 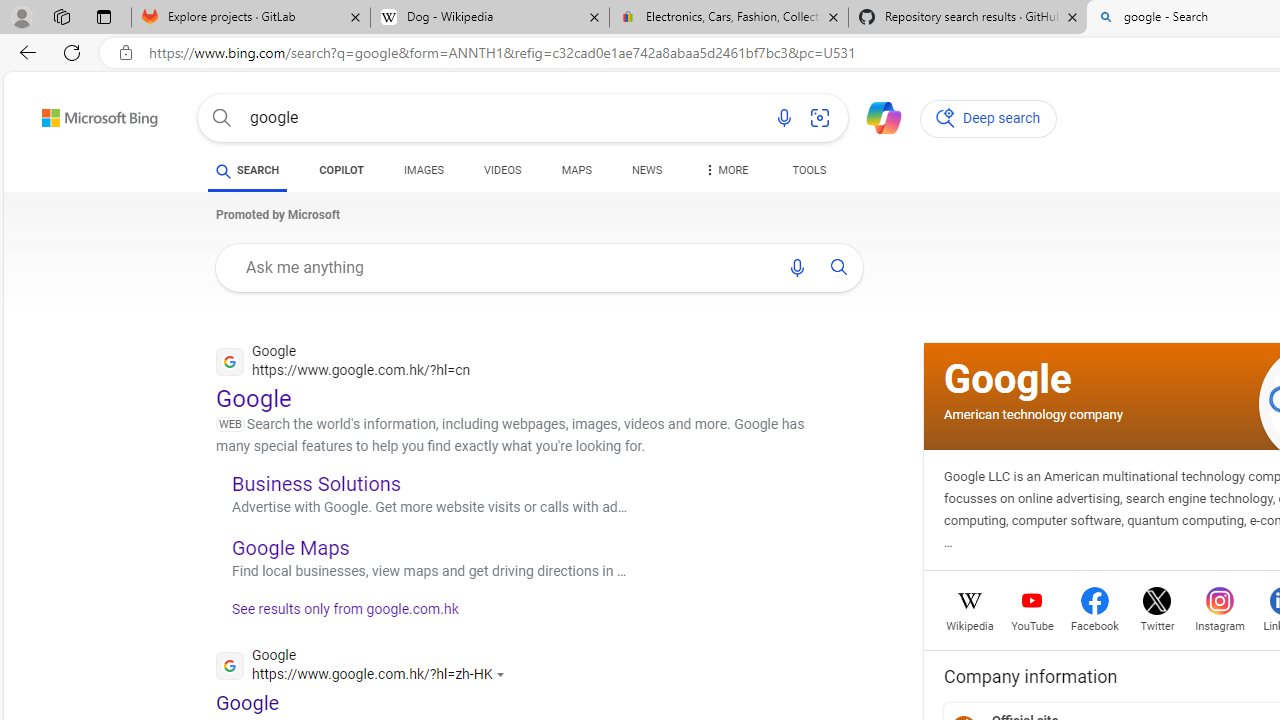 I want to click on Actions for this site, so click(x=503, y=674).